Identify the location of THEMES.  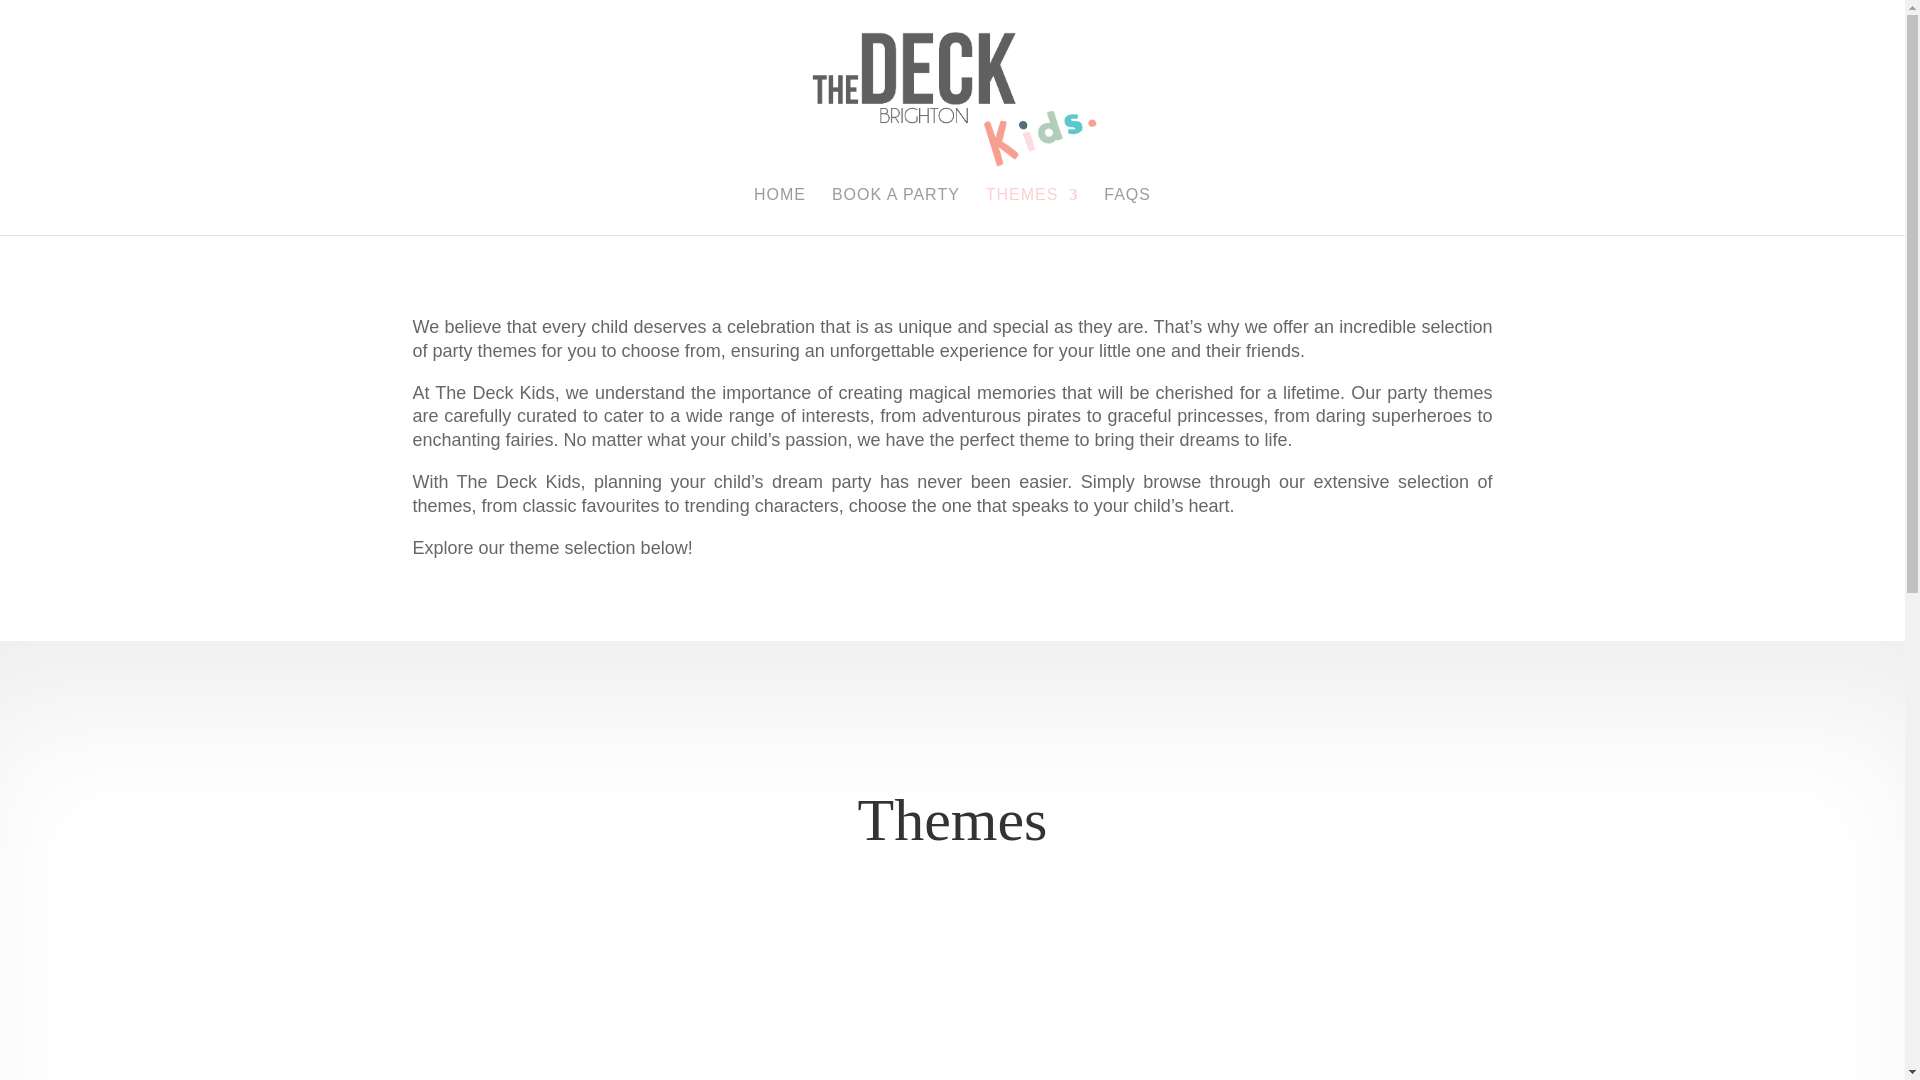
(1032, 211).